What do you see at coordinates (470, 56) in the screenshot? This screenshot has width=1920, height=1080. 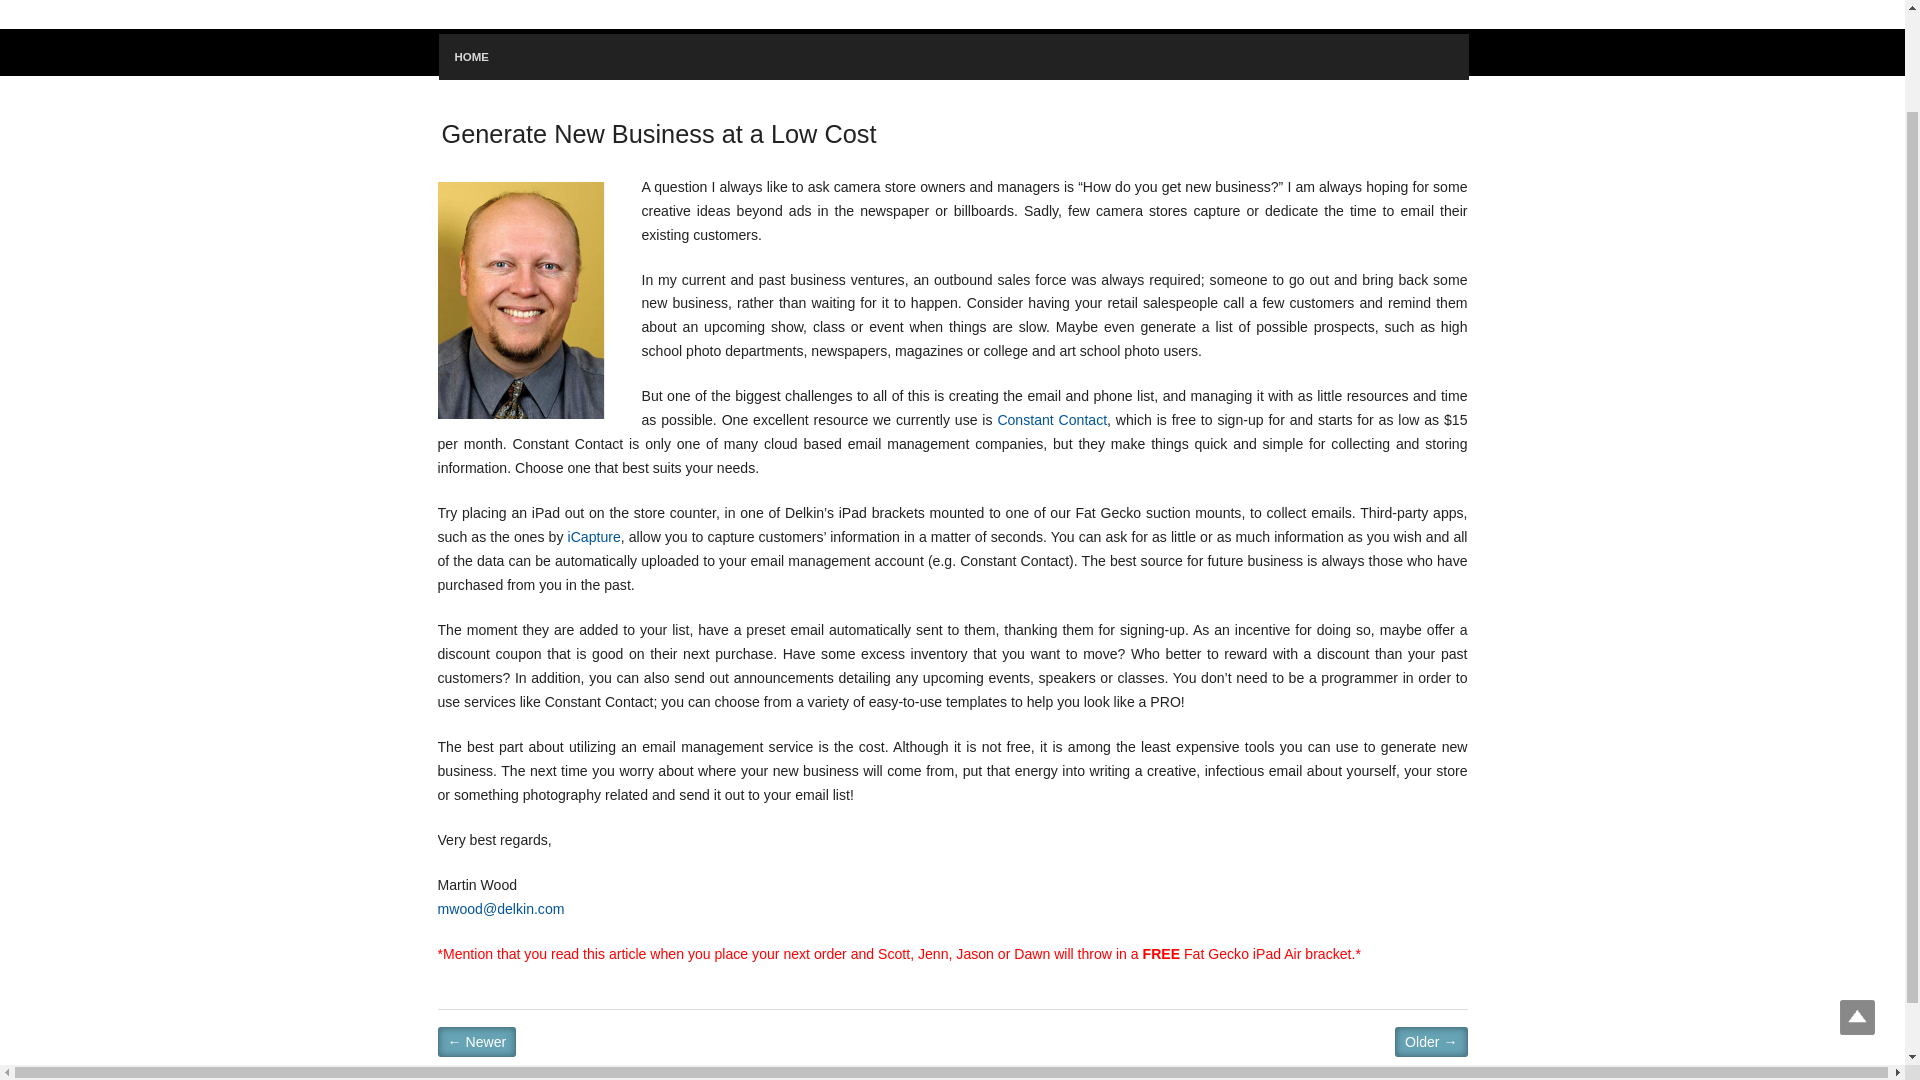 I see `HOME` at bounding box center [470, 56].